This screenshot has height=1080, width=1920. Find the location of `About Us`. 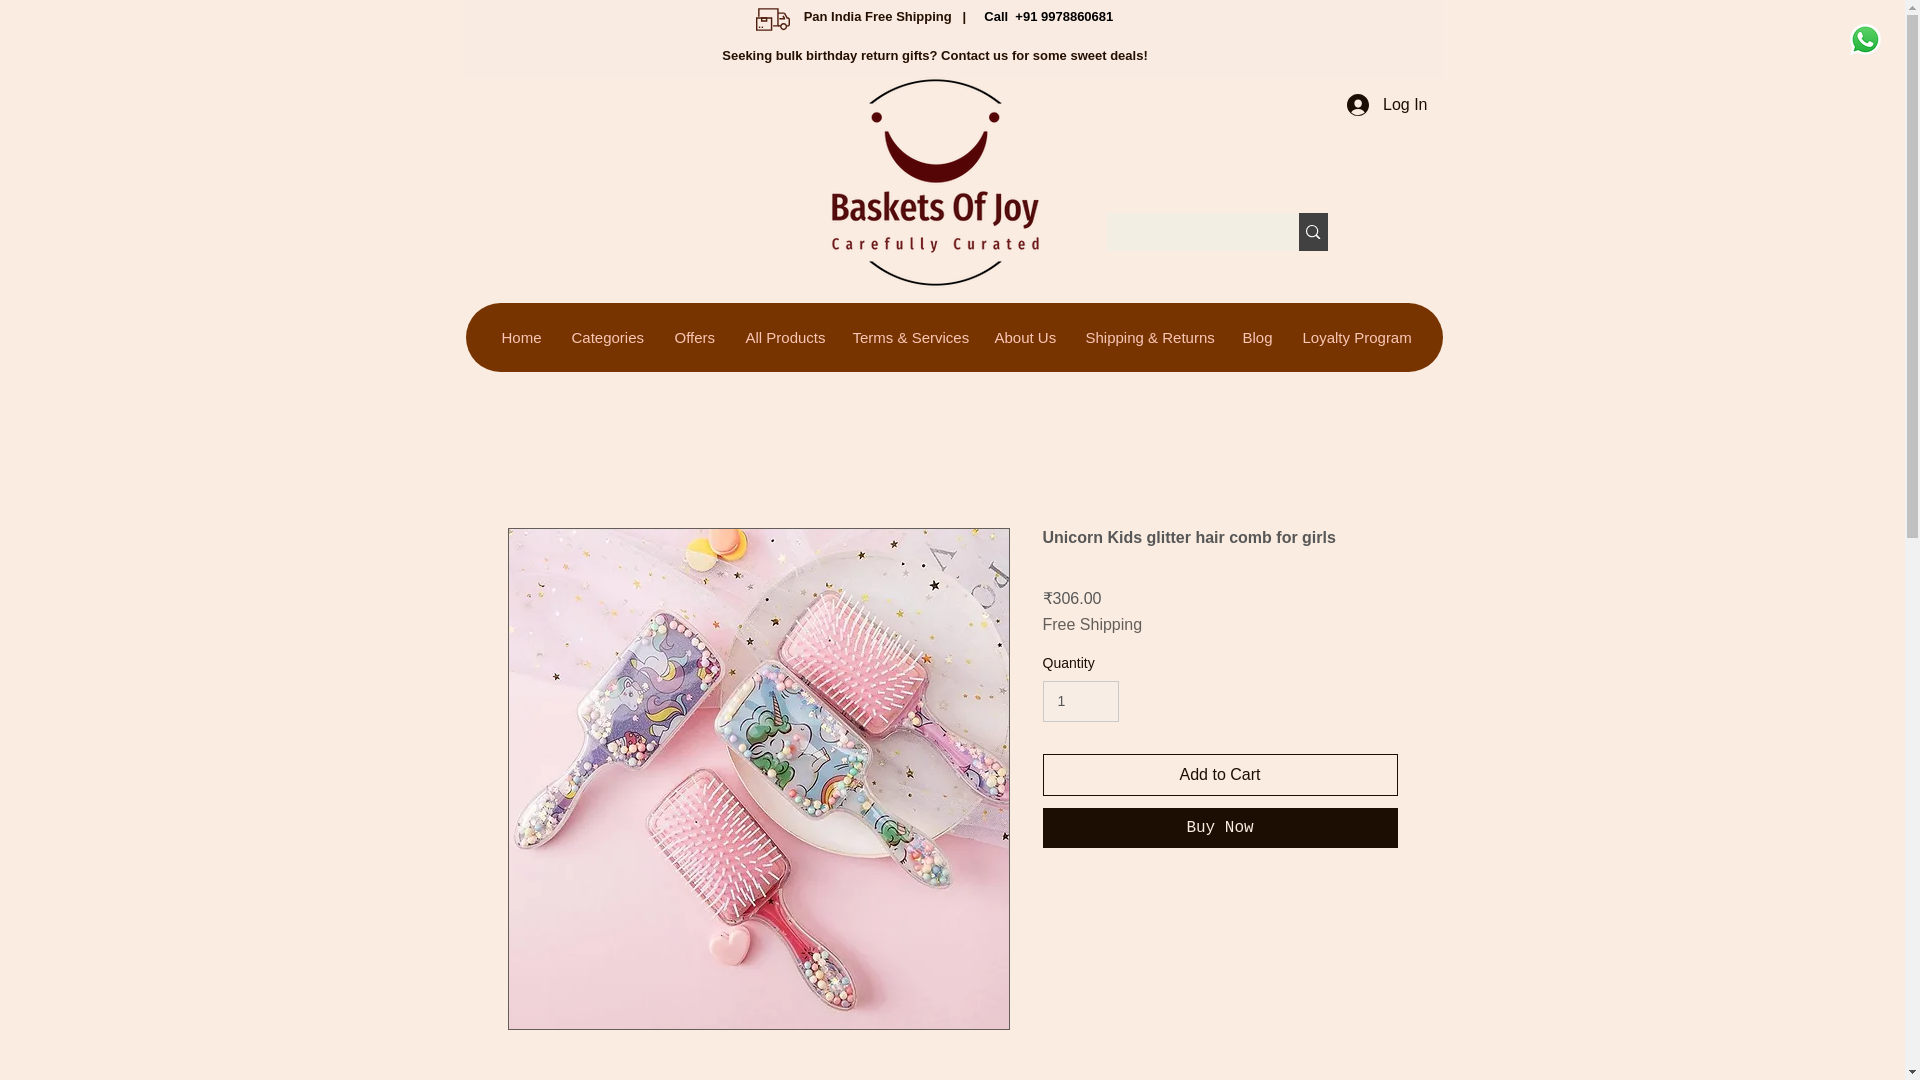

About Us is located at coordinates (1023, 337).